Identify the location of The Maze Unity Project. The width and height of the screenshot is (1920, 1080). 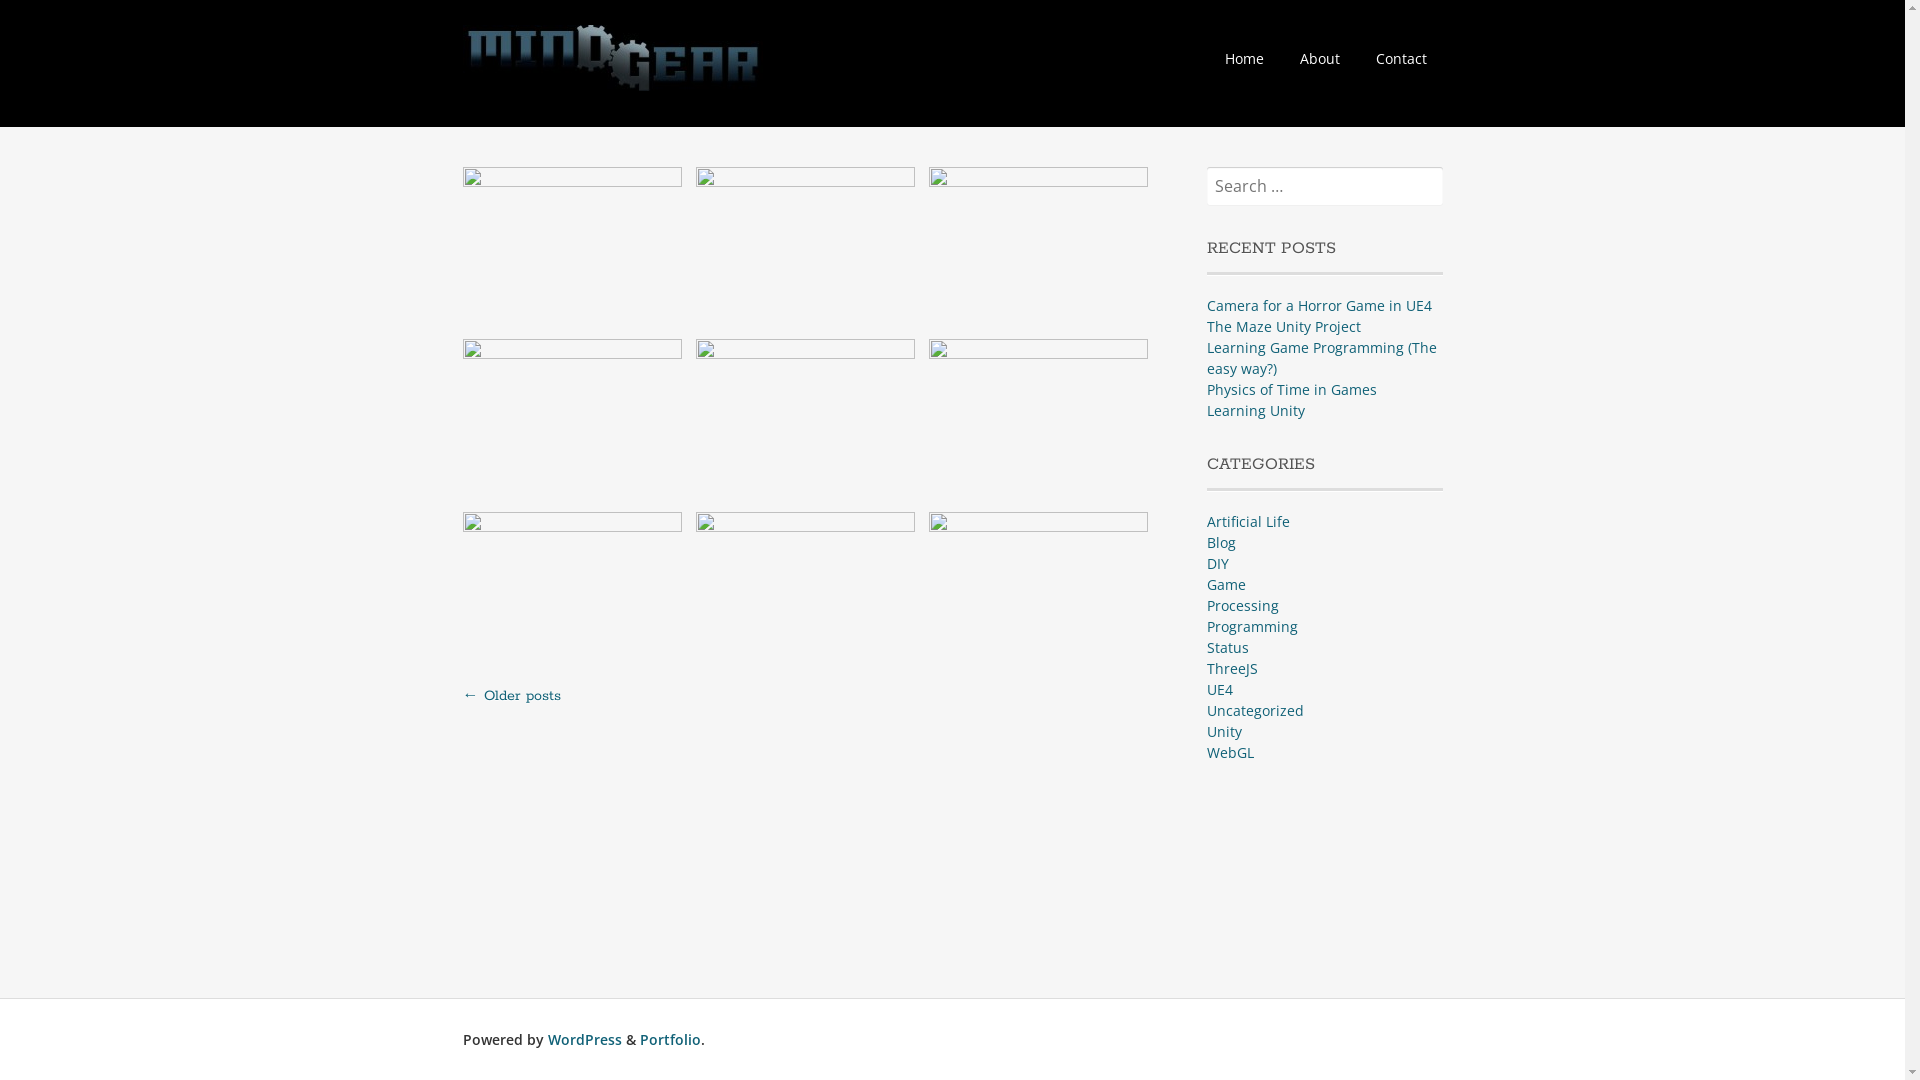
(1284, 326).